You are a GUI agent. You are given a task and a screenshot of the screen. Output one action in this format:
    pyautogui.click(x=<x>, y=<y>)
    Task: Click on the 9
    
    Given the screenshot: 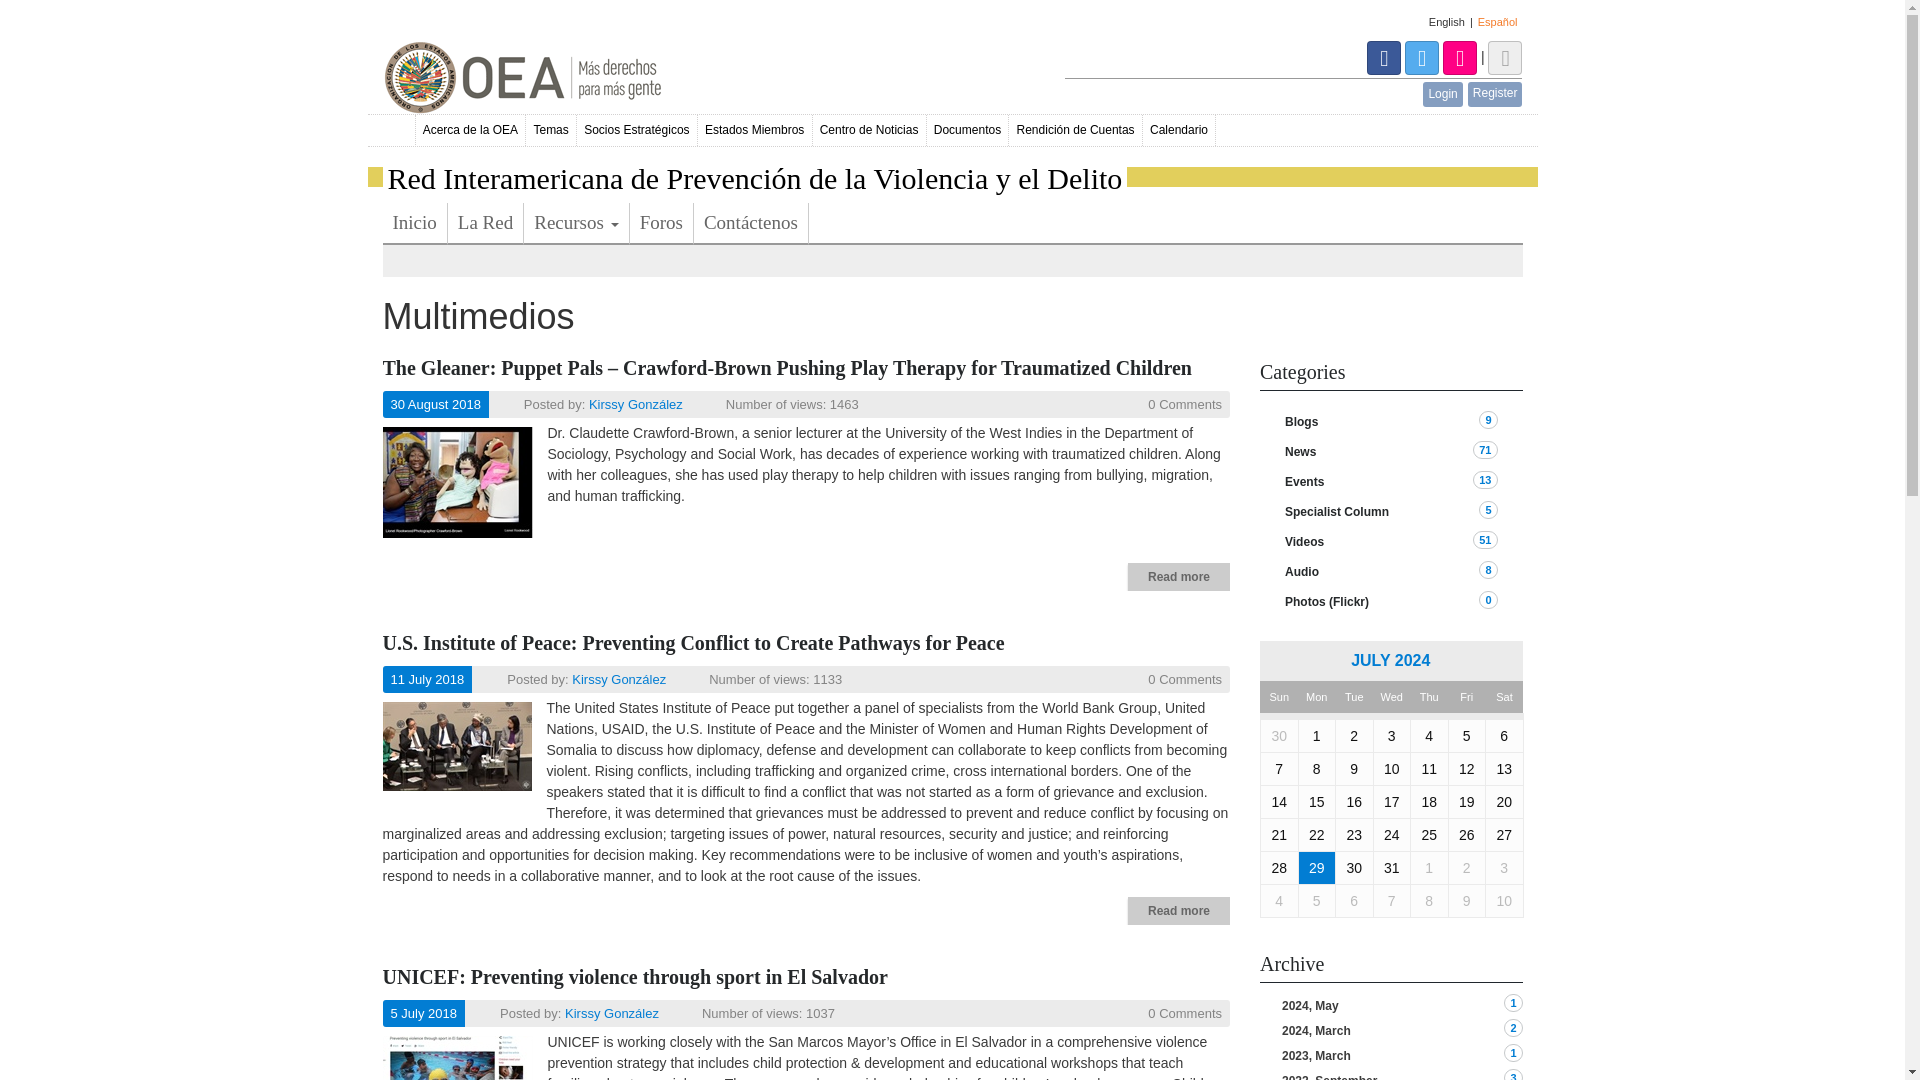 What is the action you would take?
    pyautogui.click(x=1488, y=420)
    